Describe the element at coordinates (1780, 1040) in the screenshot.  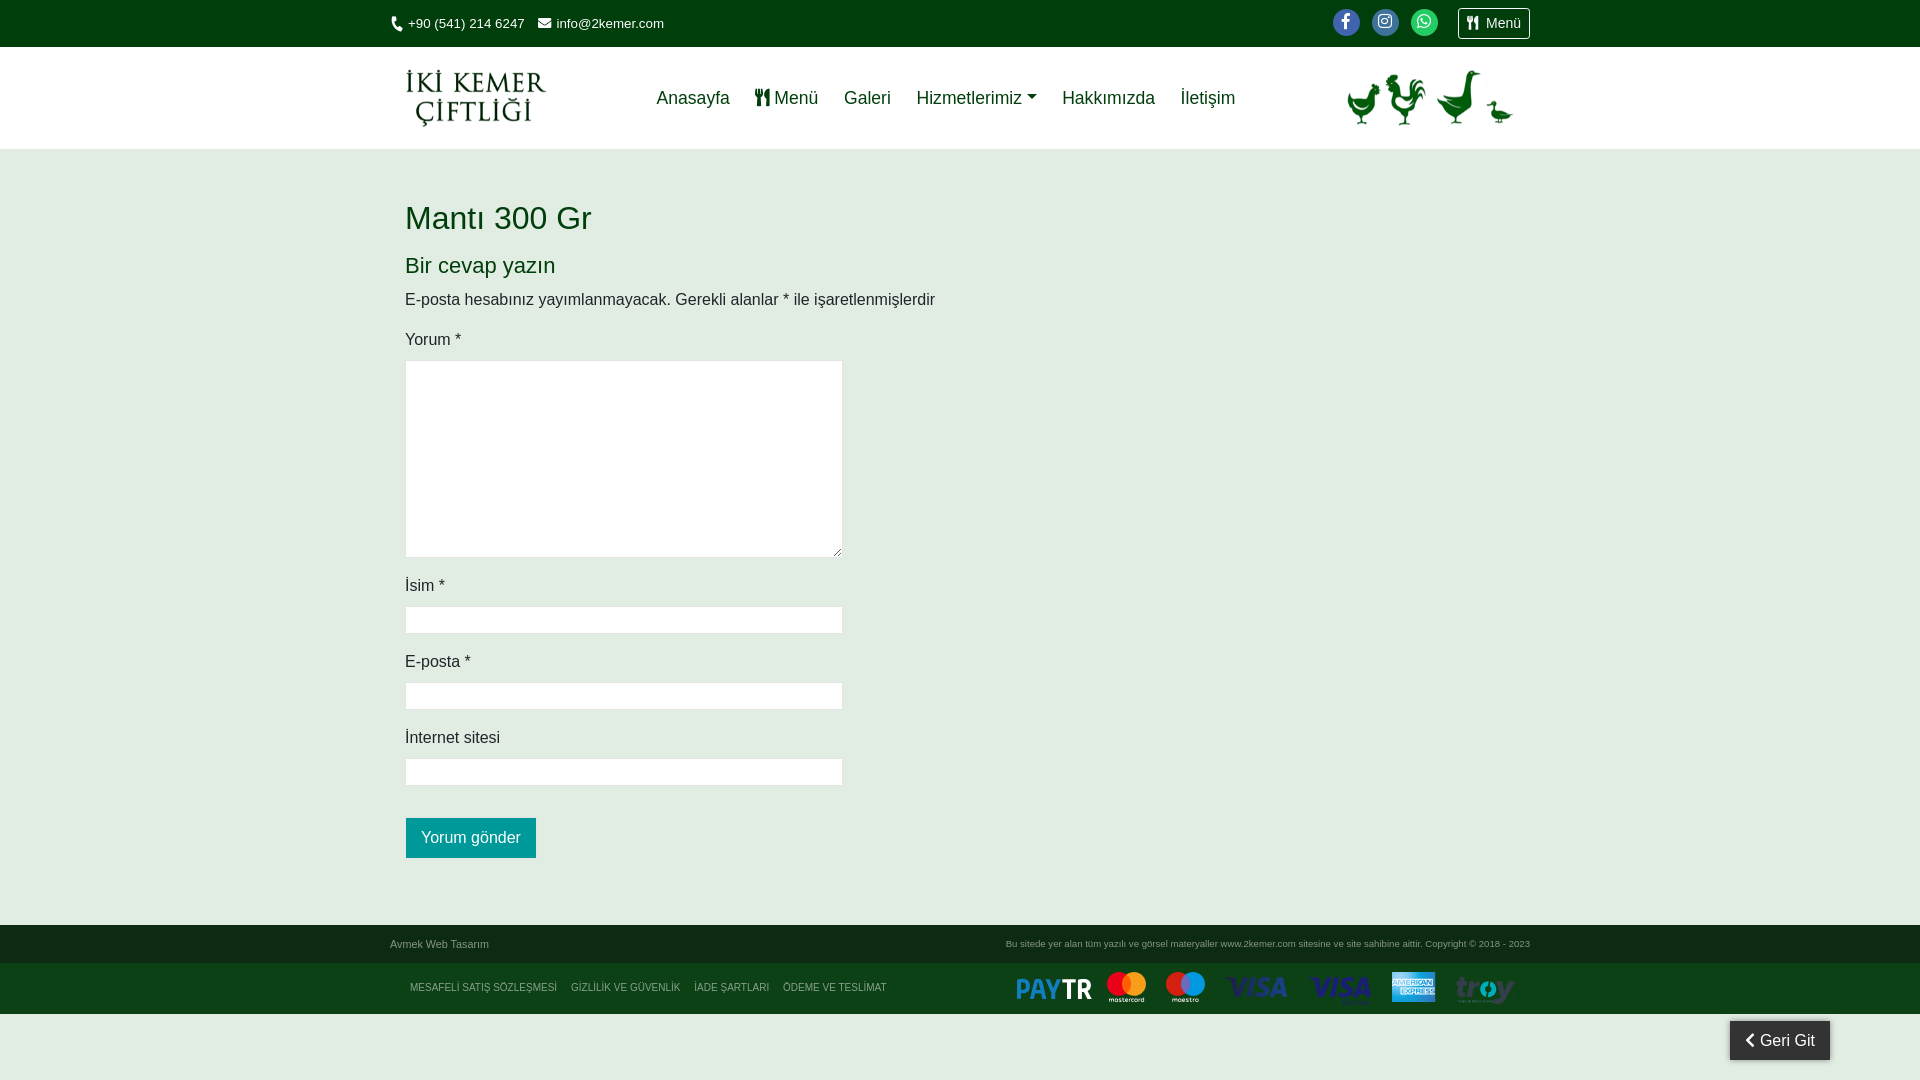
I see `Geri Git` at that location.